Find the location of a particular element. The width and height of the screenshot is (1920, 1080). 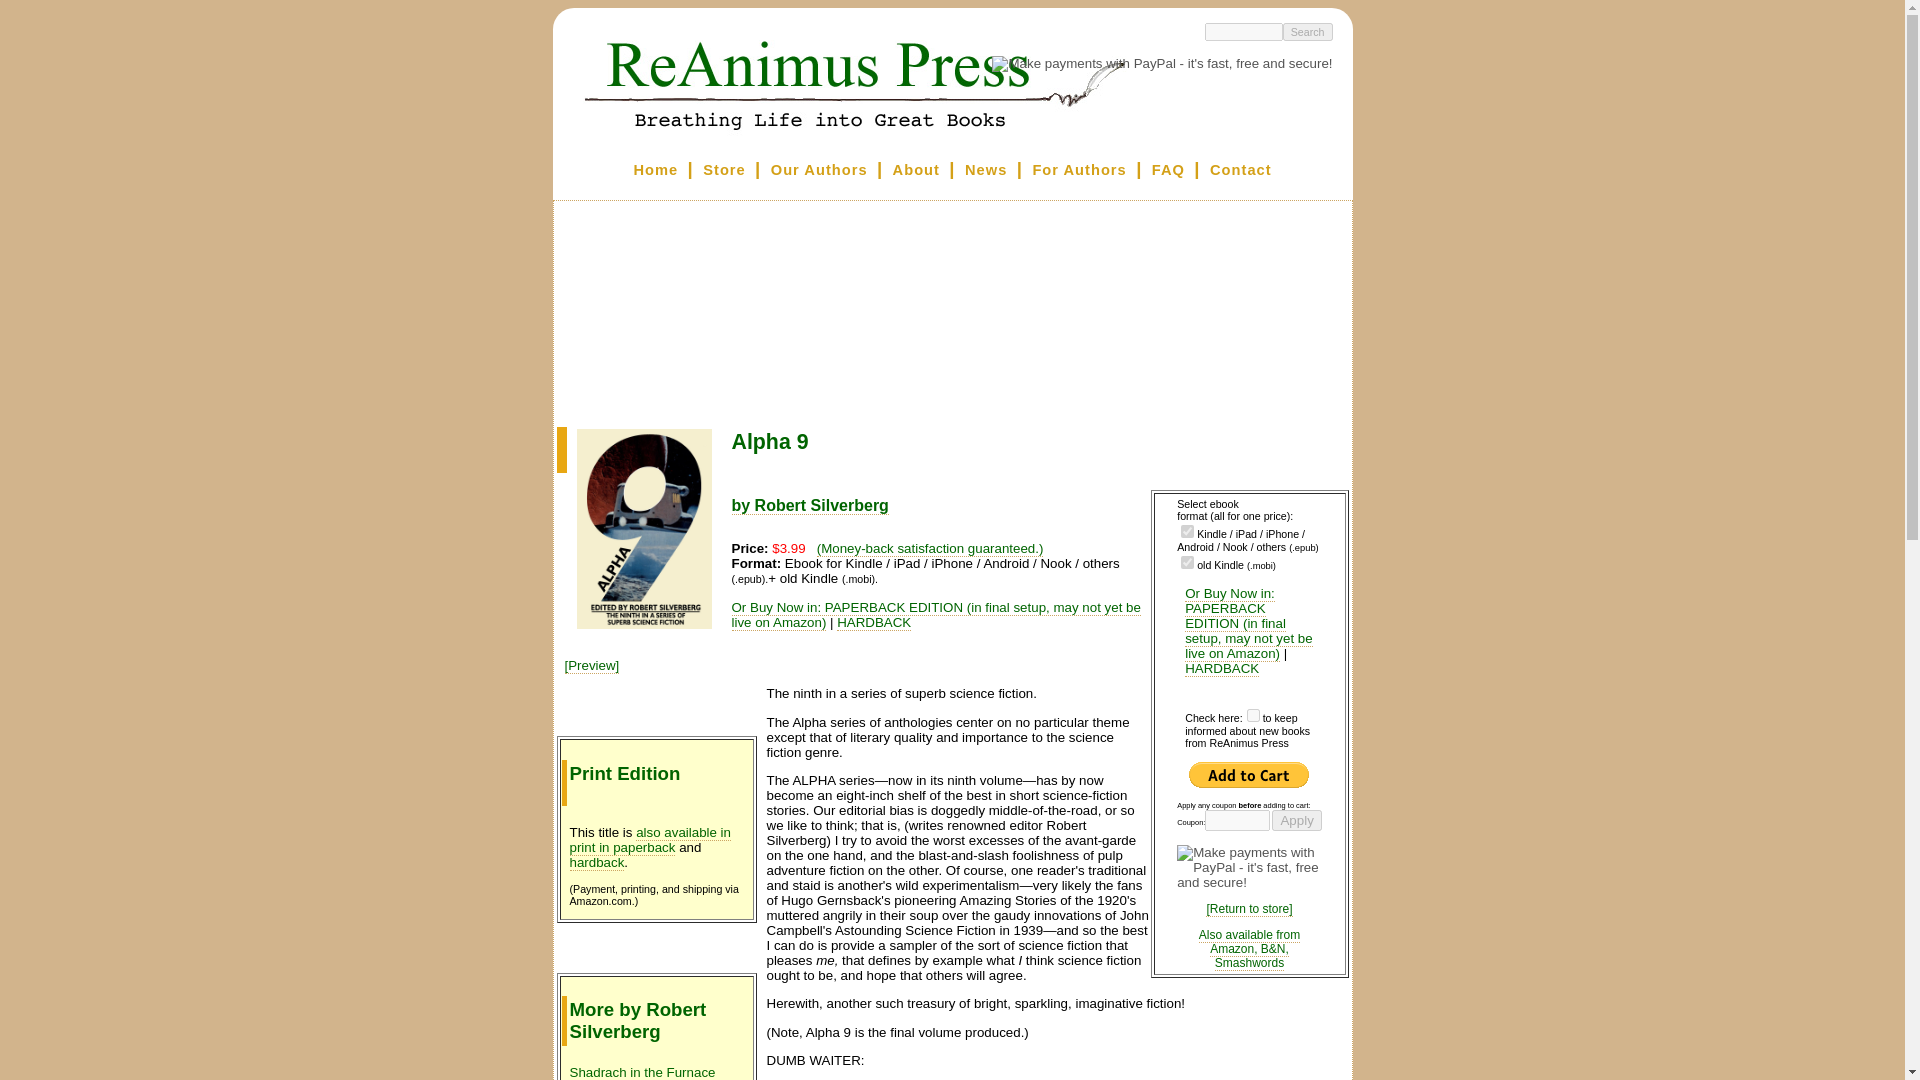

by Robert Silverberg is located at coordinates (810, 506).